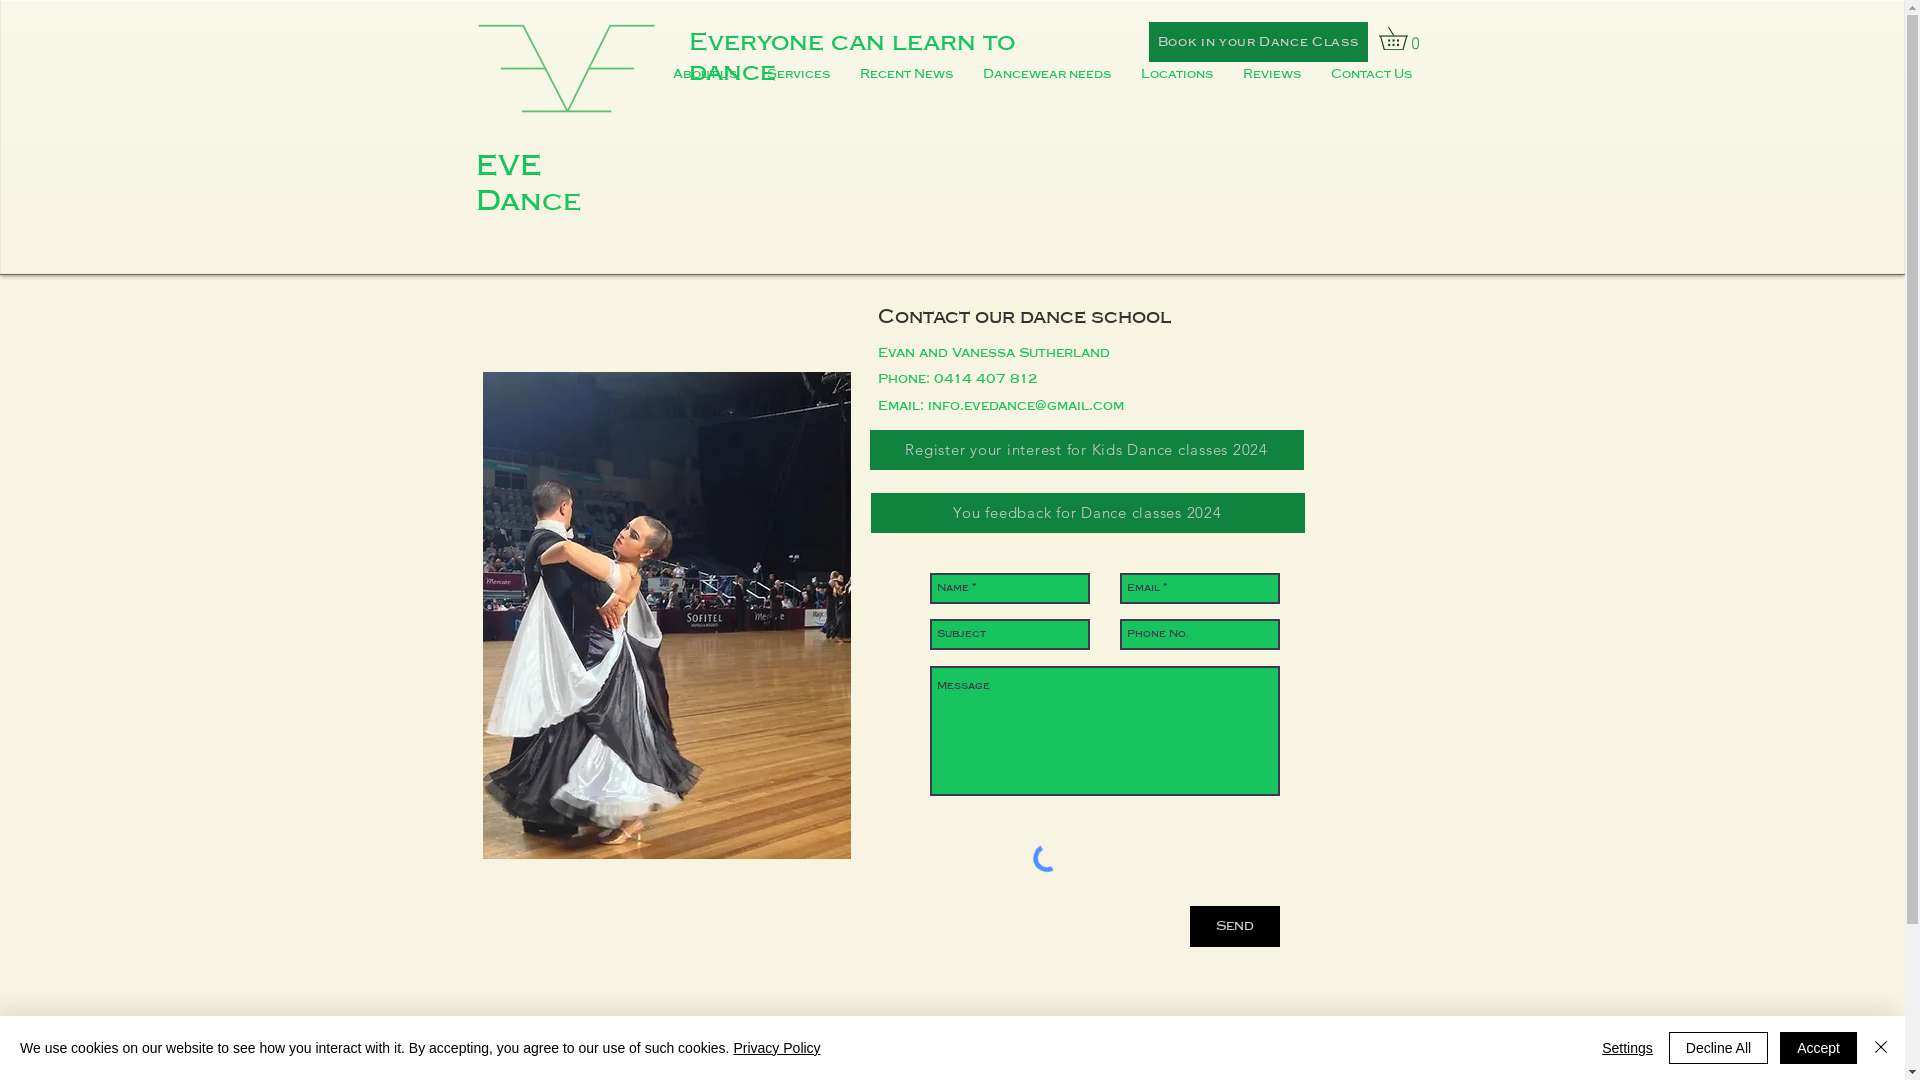  What do you see at coordinates (1087, 450) in the screenshot?
I see `Register your interest for Kids Dance classes 2024` at bounding box center [1087, 450].